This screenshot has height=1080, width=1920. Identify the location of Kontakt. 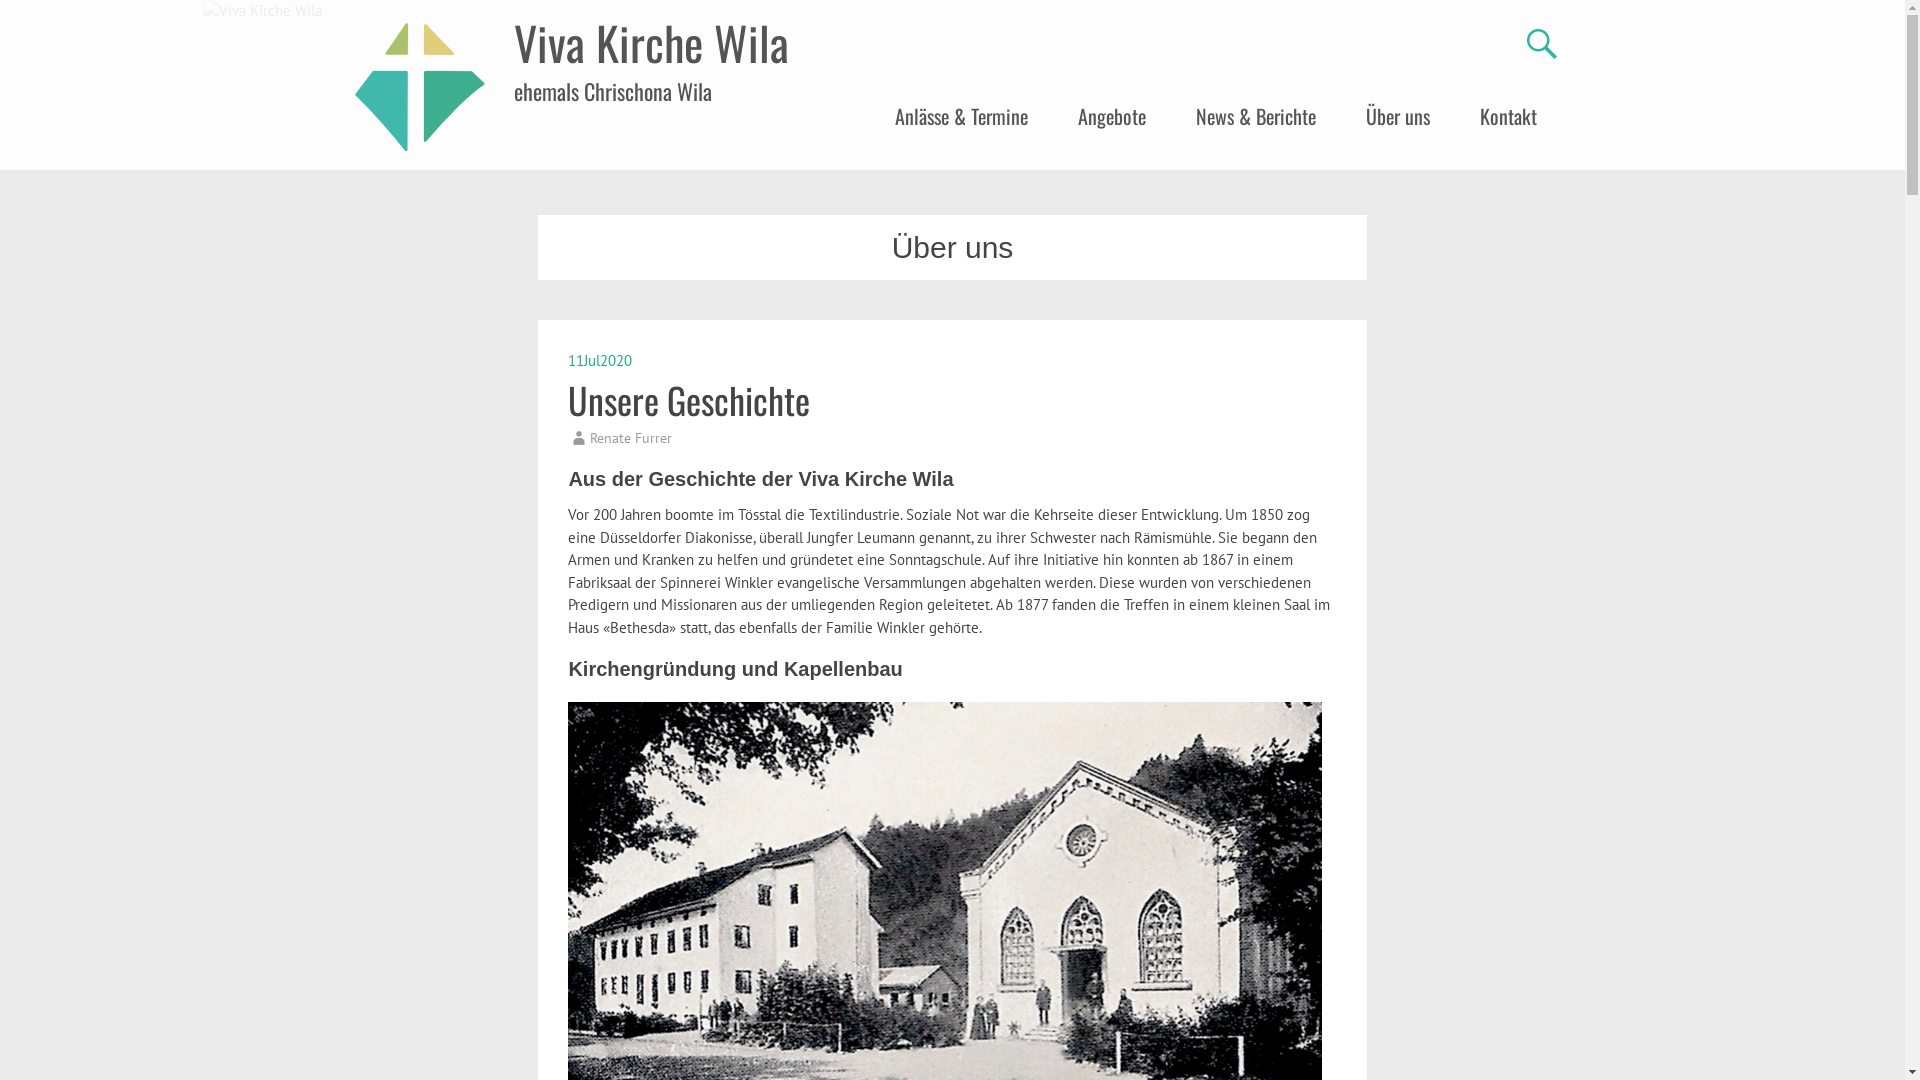
(1508, 116).